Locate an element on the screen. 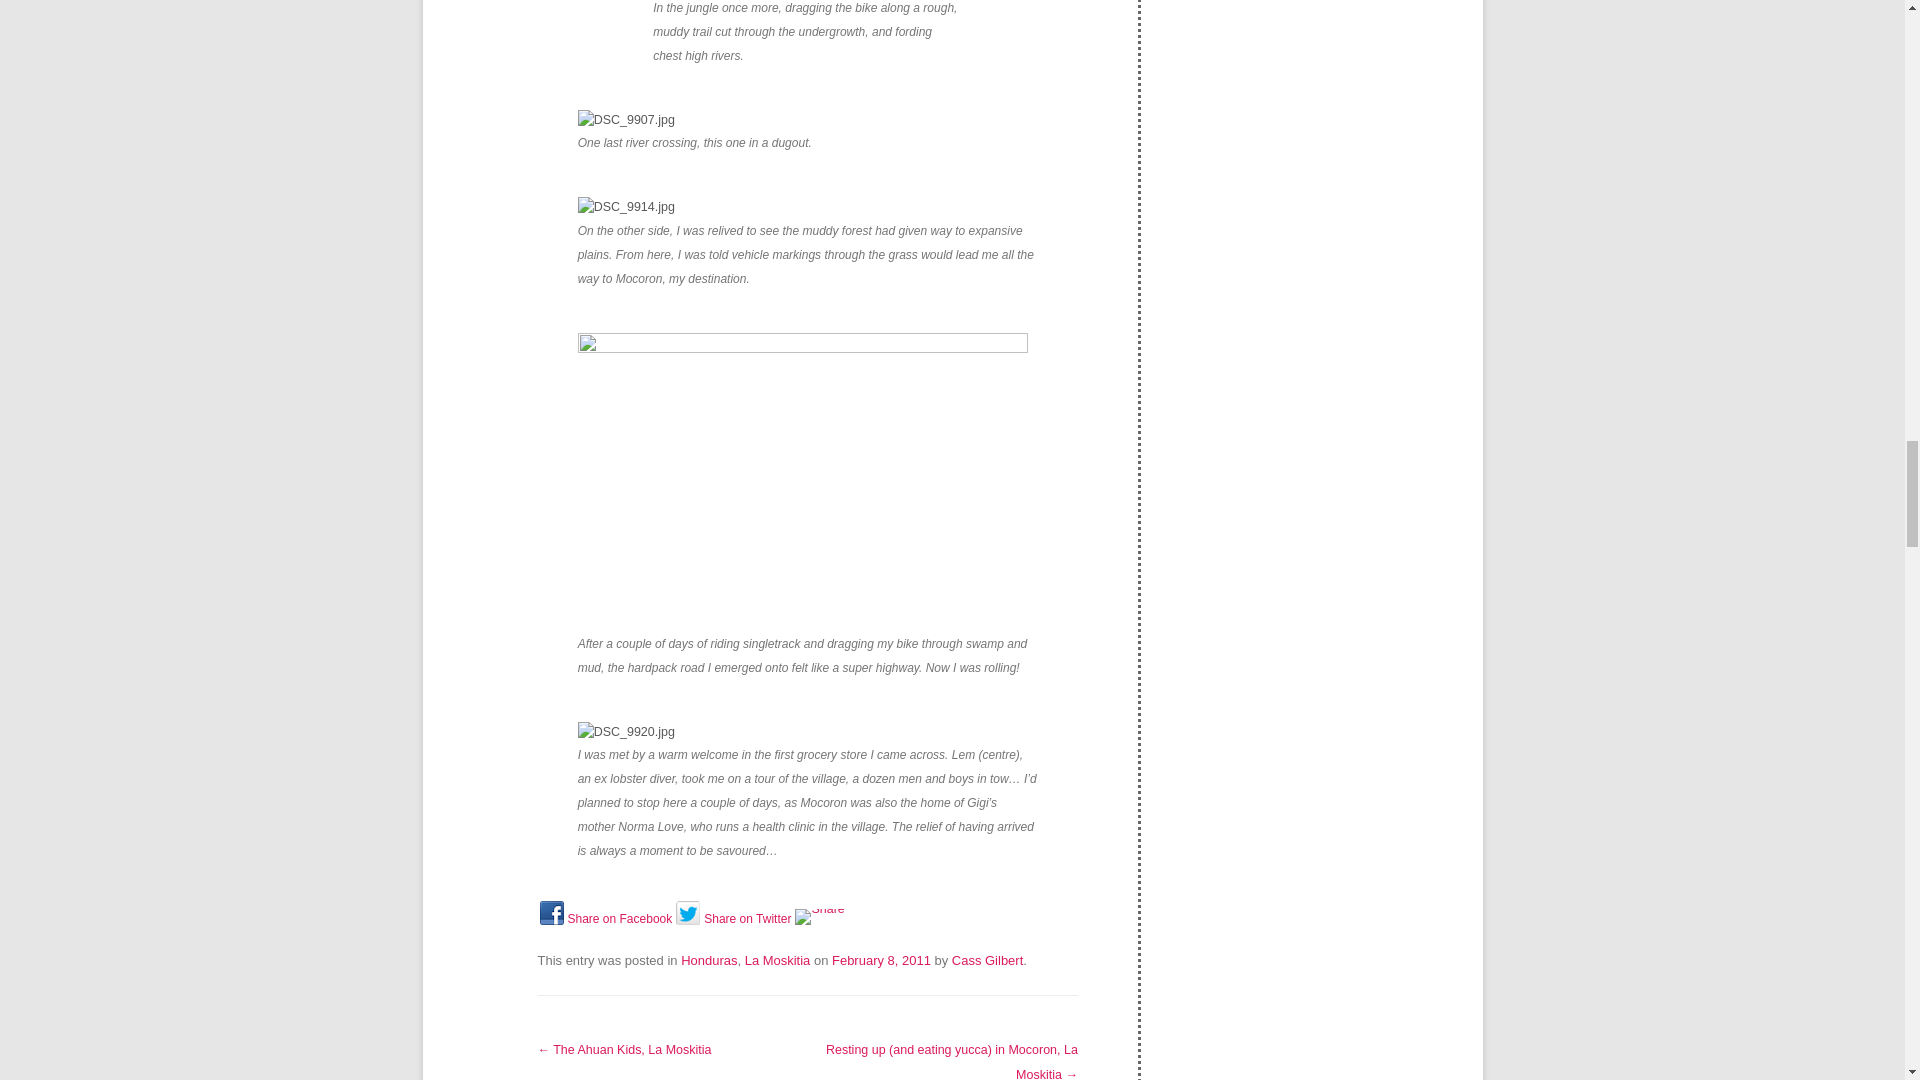 The height and width of the screenshot is (1080, 1920). Share on Facebook is located at coordinates (606, 925).